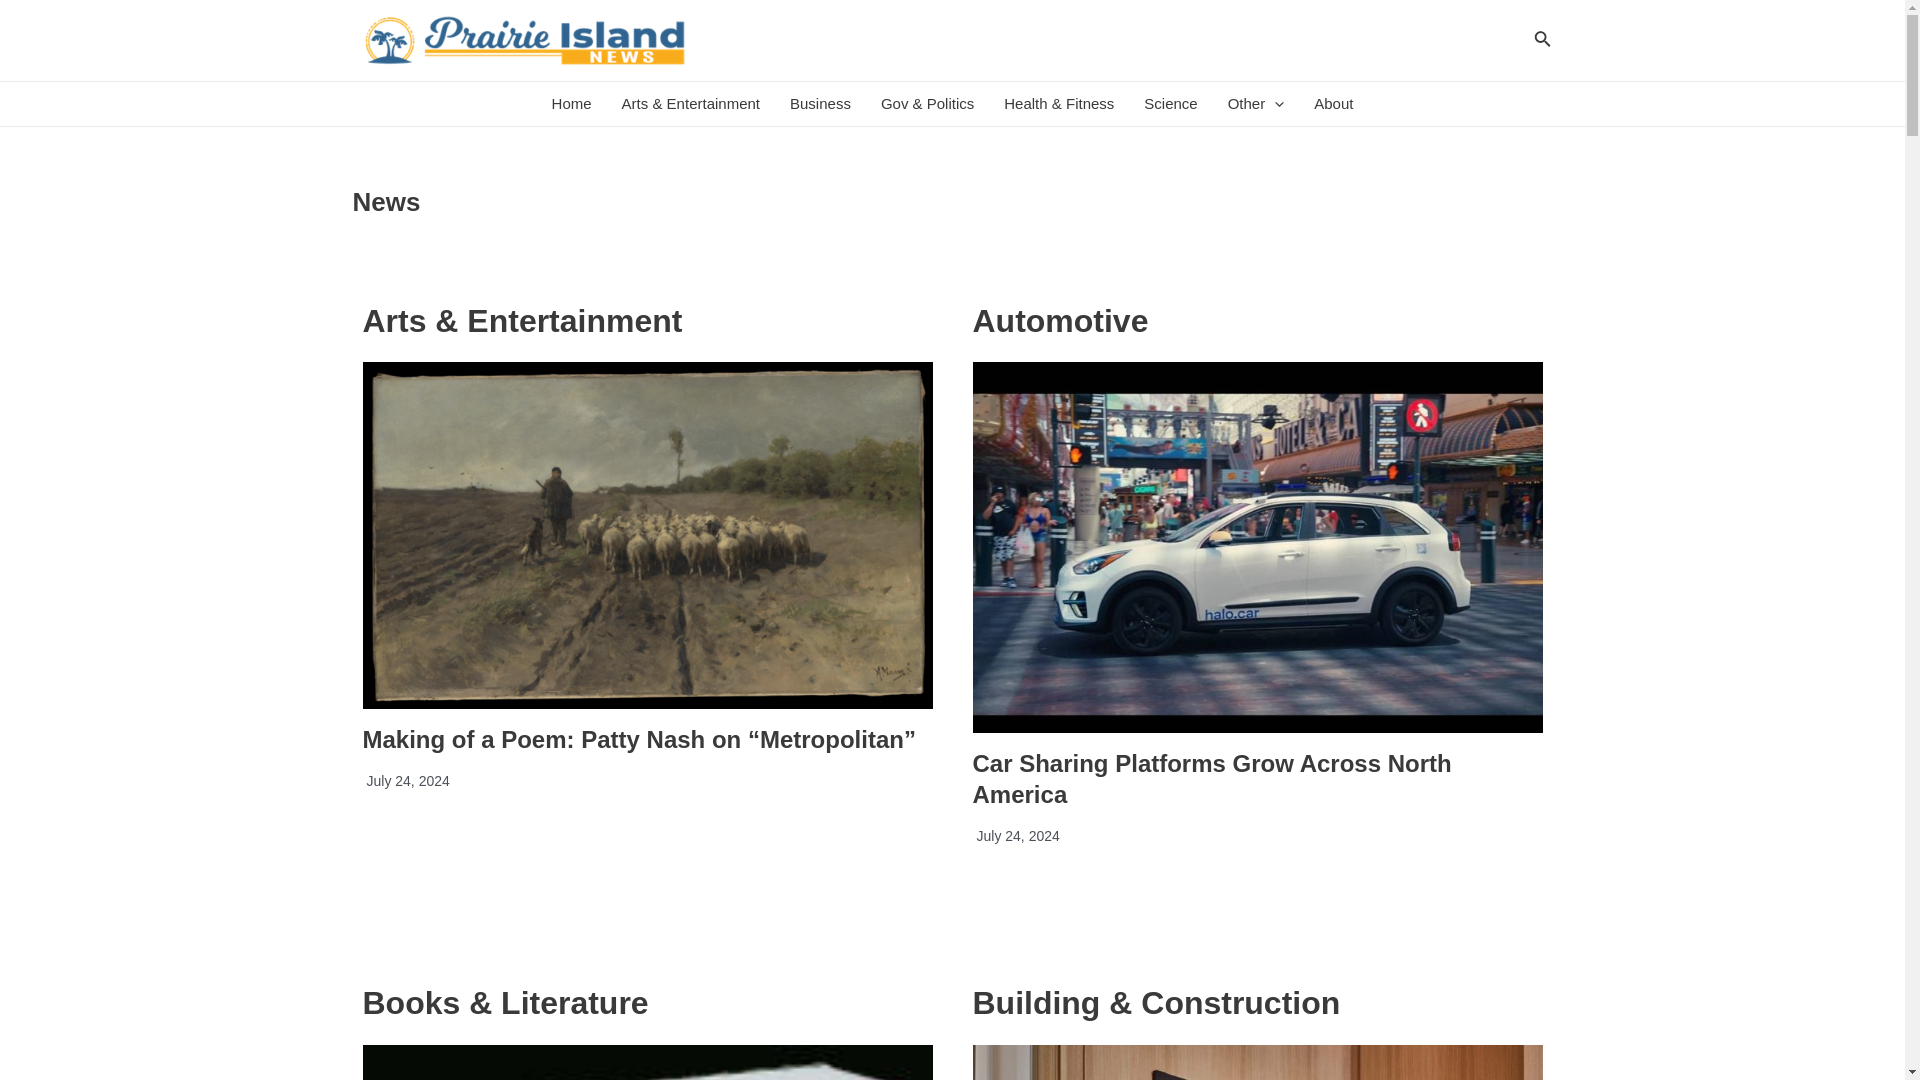 The width and height of the screenshot is (1920, 1080). I want to click on Other, so click(1256, 104).